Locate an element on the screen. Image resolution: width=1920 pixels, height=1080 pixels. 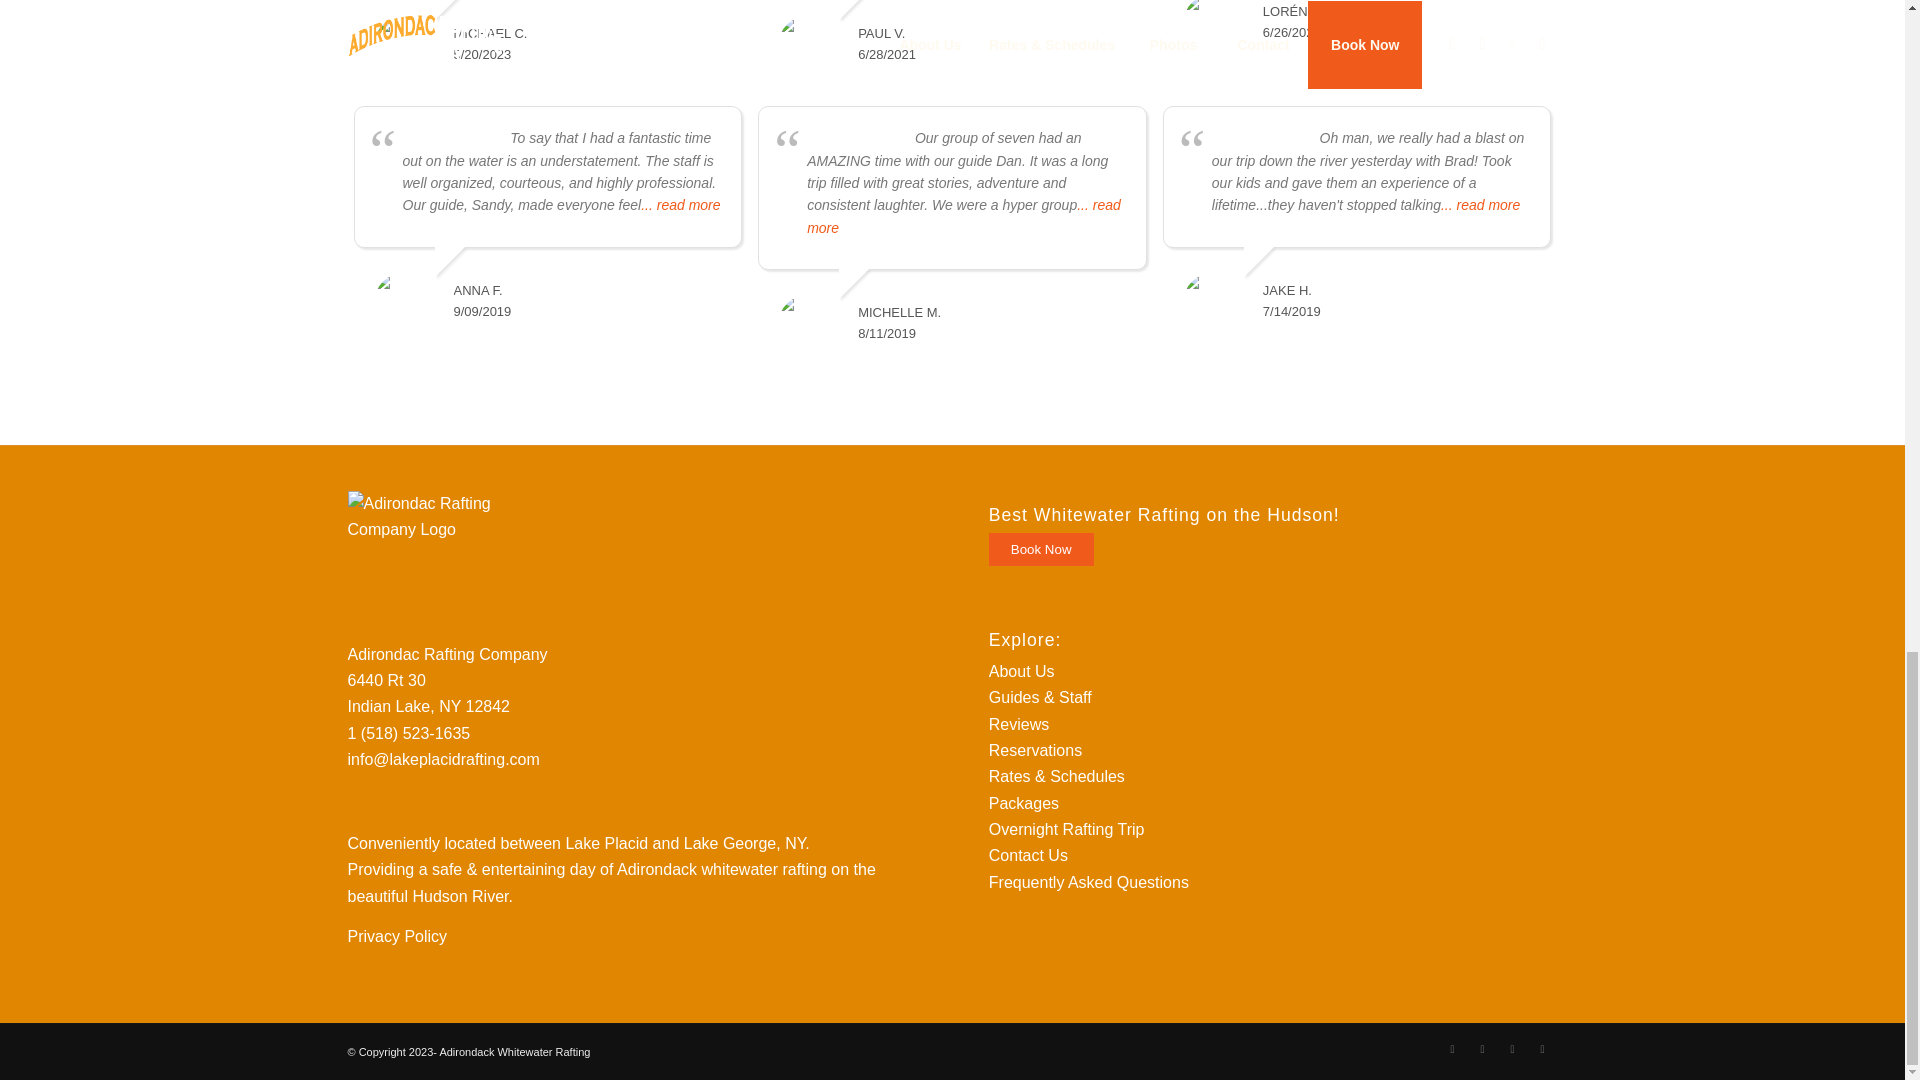
X is located at coordinates (1512, 1048).